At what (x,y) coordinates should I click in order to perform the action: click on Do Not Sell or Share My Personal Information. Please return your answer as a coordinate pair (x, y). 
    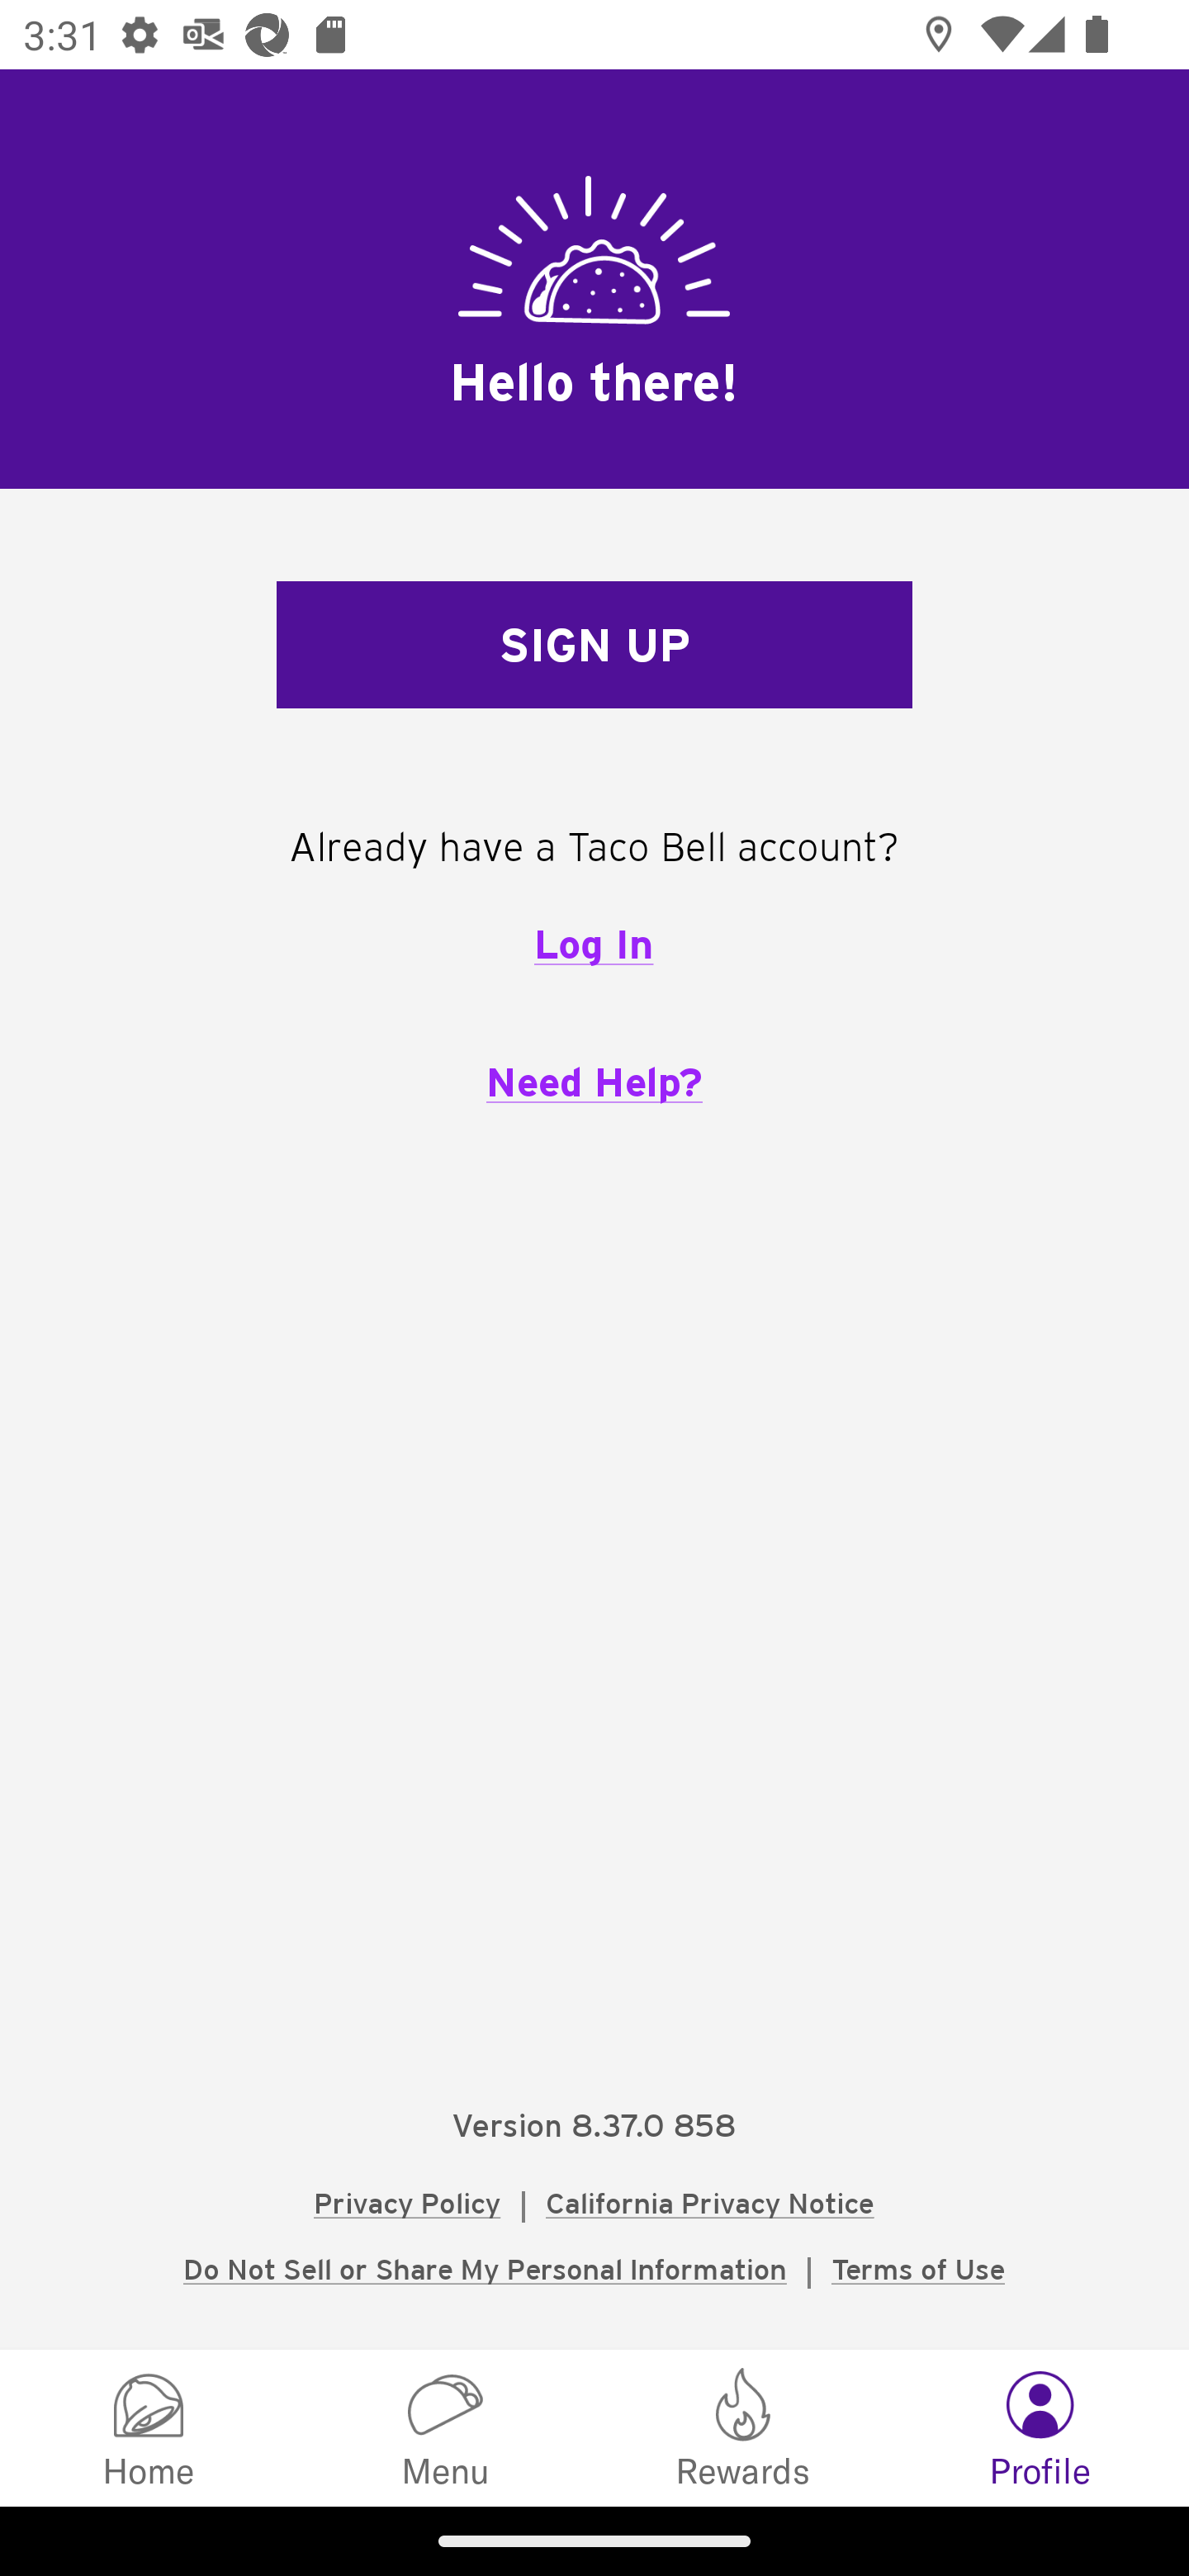
    Looking at the image, I should click on (485, 2269).